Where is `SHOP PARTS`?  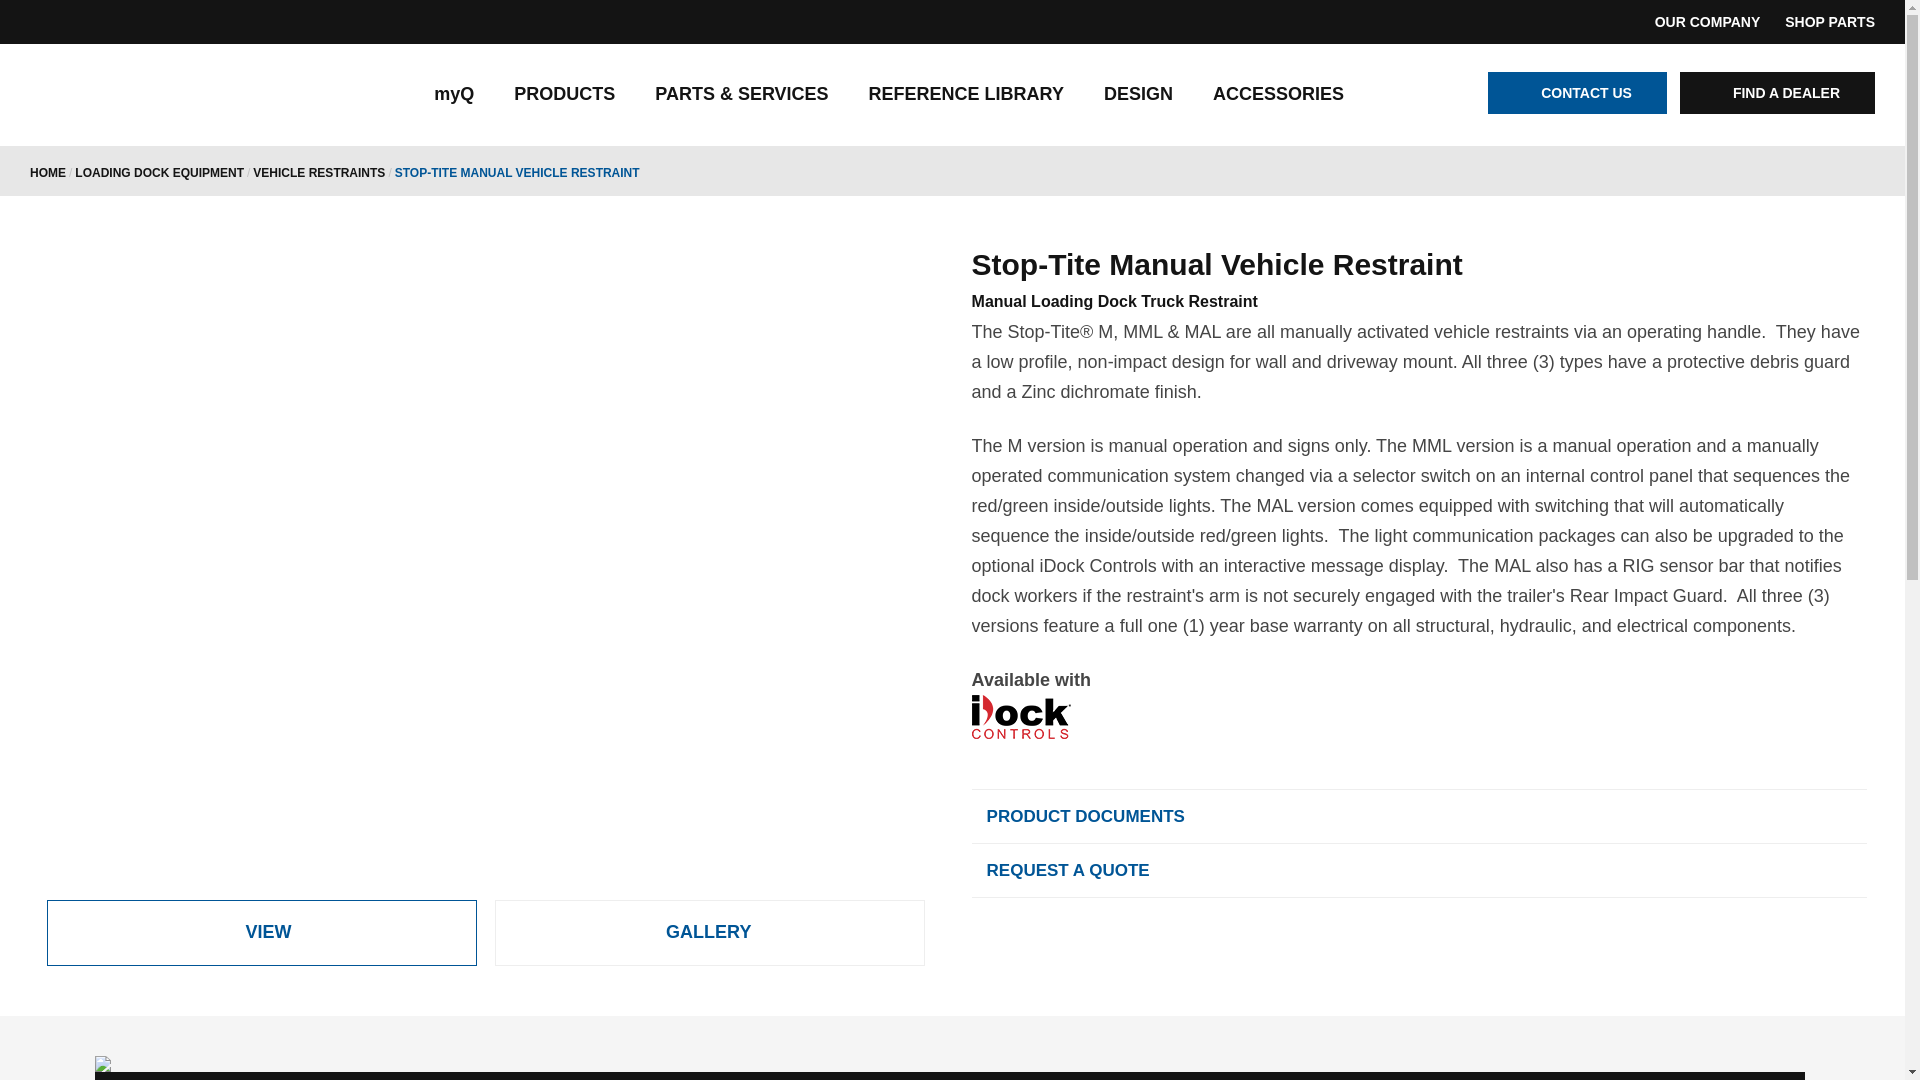 SHOP PARTS is located at coordinates (1830, 21).